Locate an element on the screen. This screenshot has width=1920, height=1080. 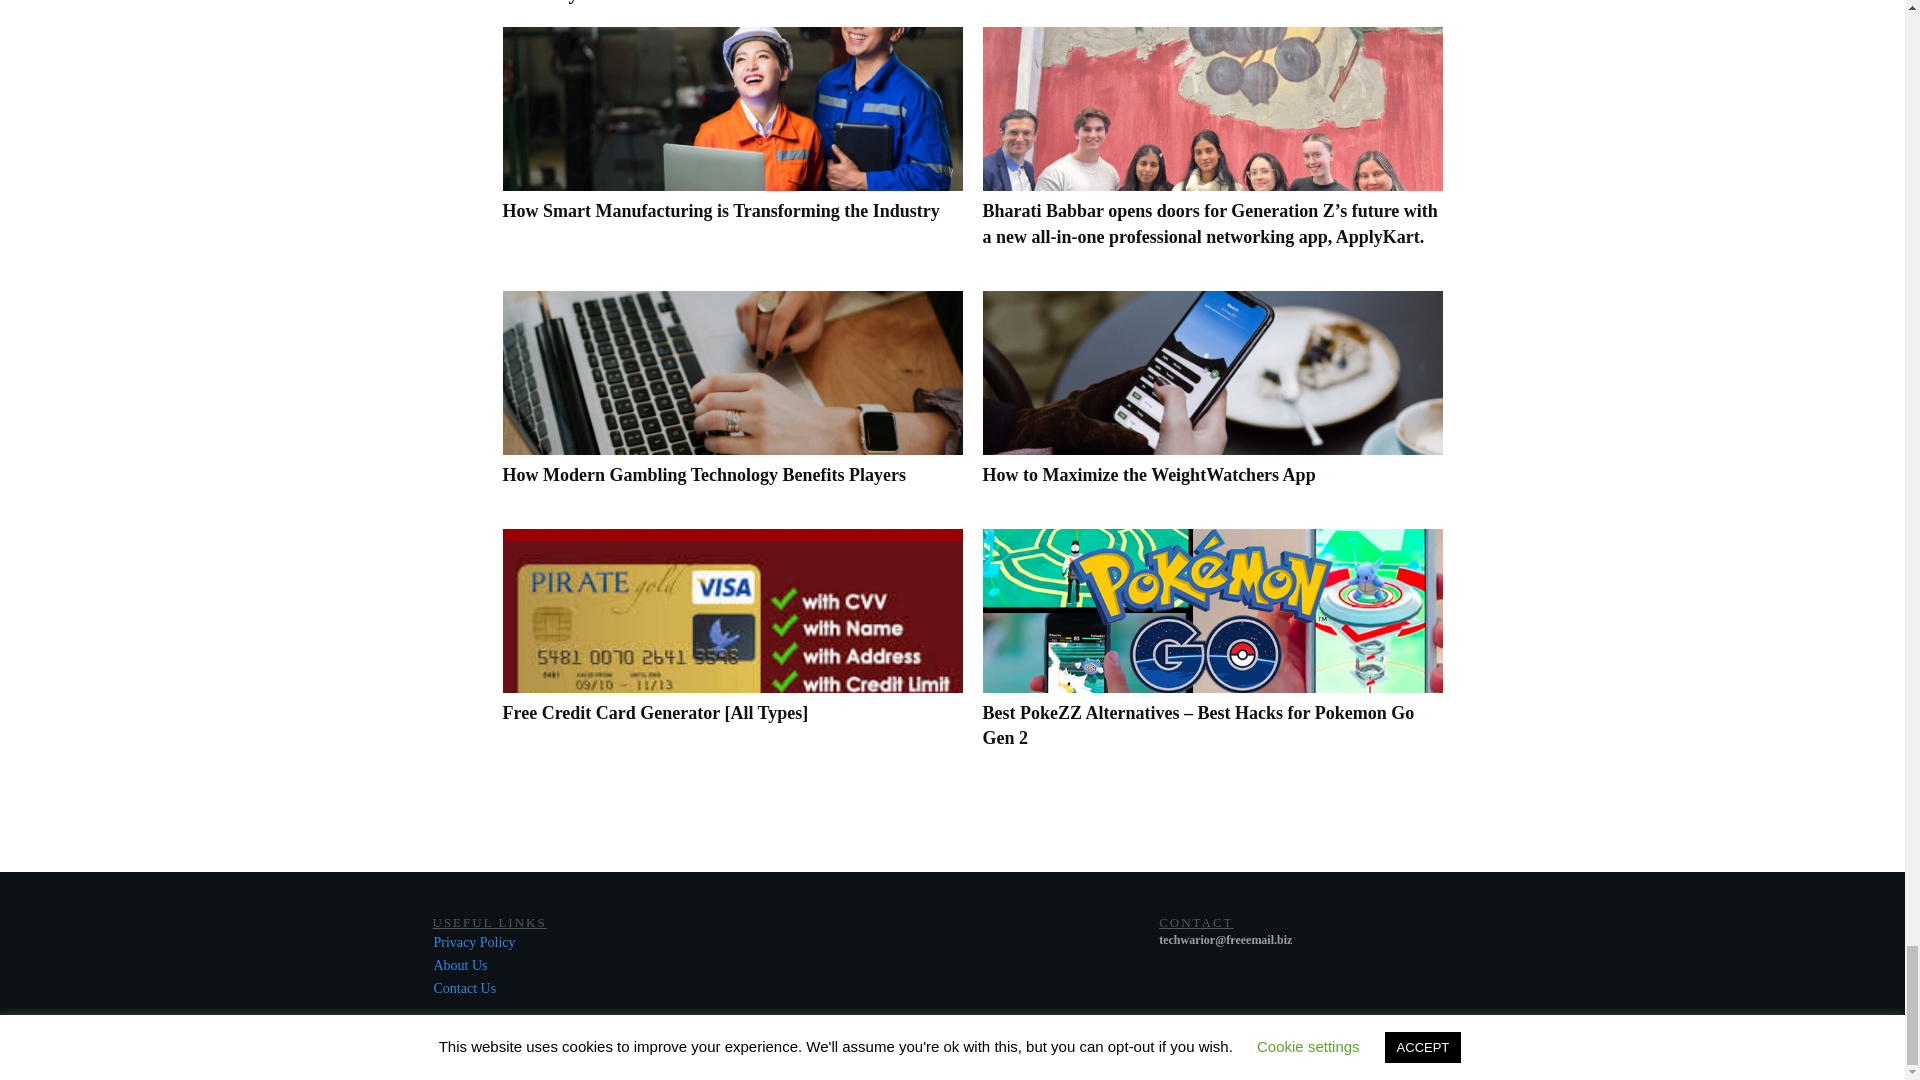
How Modern Gambling Technology Benefits Players is located at coordinates (731, 398).